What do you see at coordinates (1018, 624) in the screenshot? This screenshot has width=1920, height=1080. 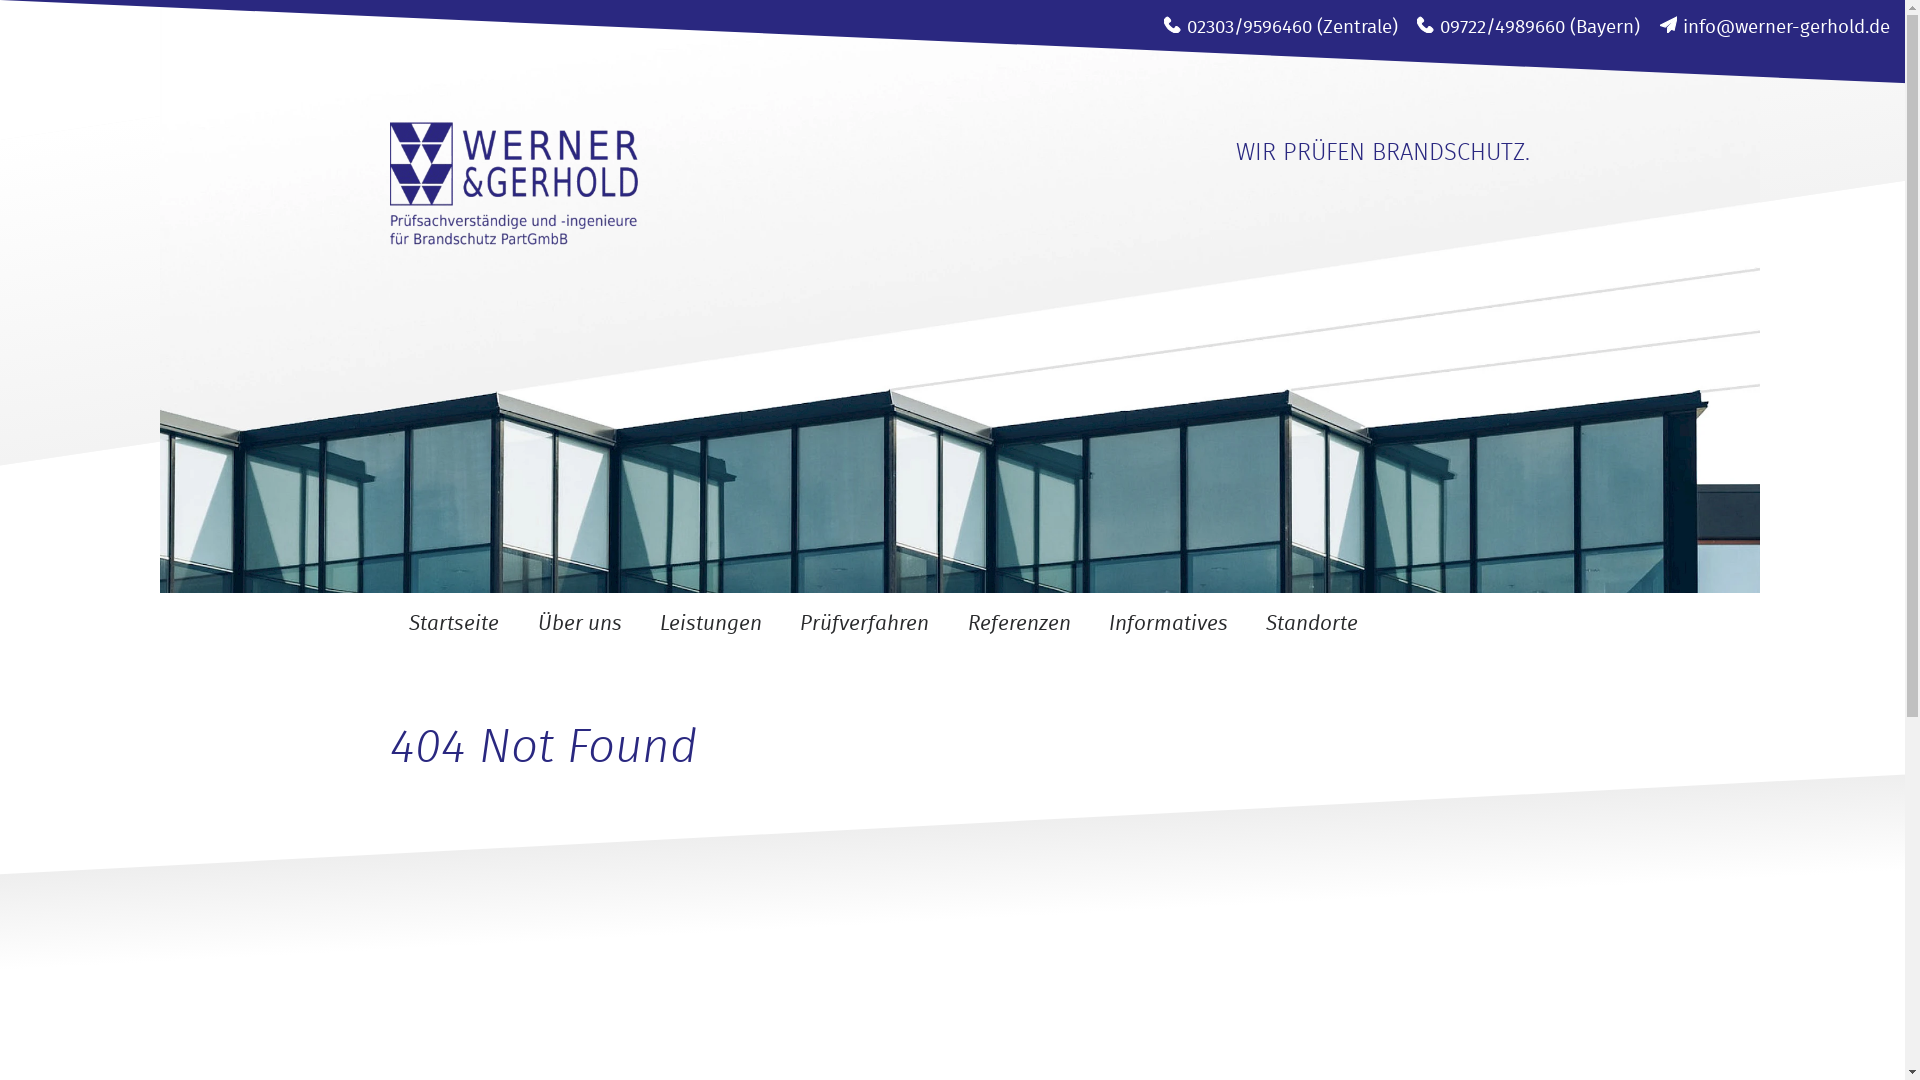 I see `Referenzen` at bounding box center [1018, 624].